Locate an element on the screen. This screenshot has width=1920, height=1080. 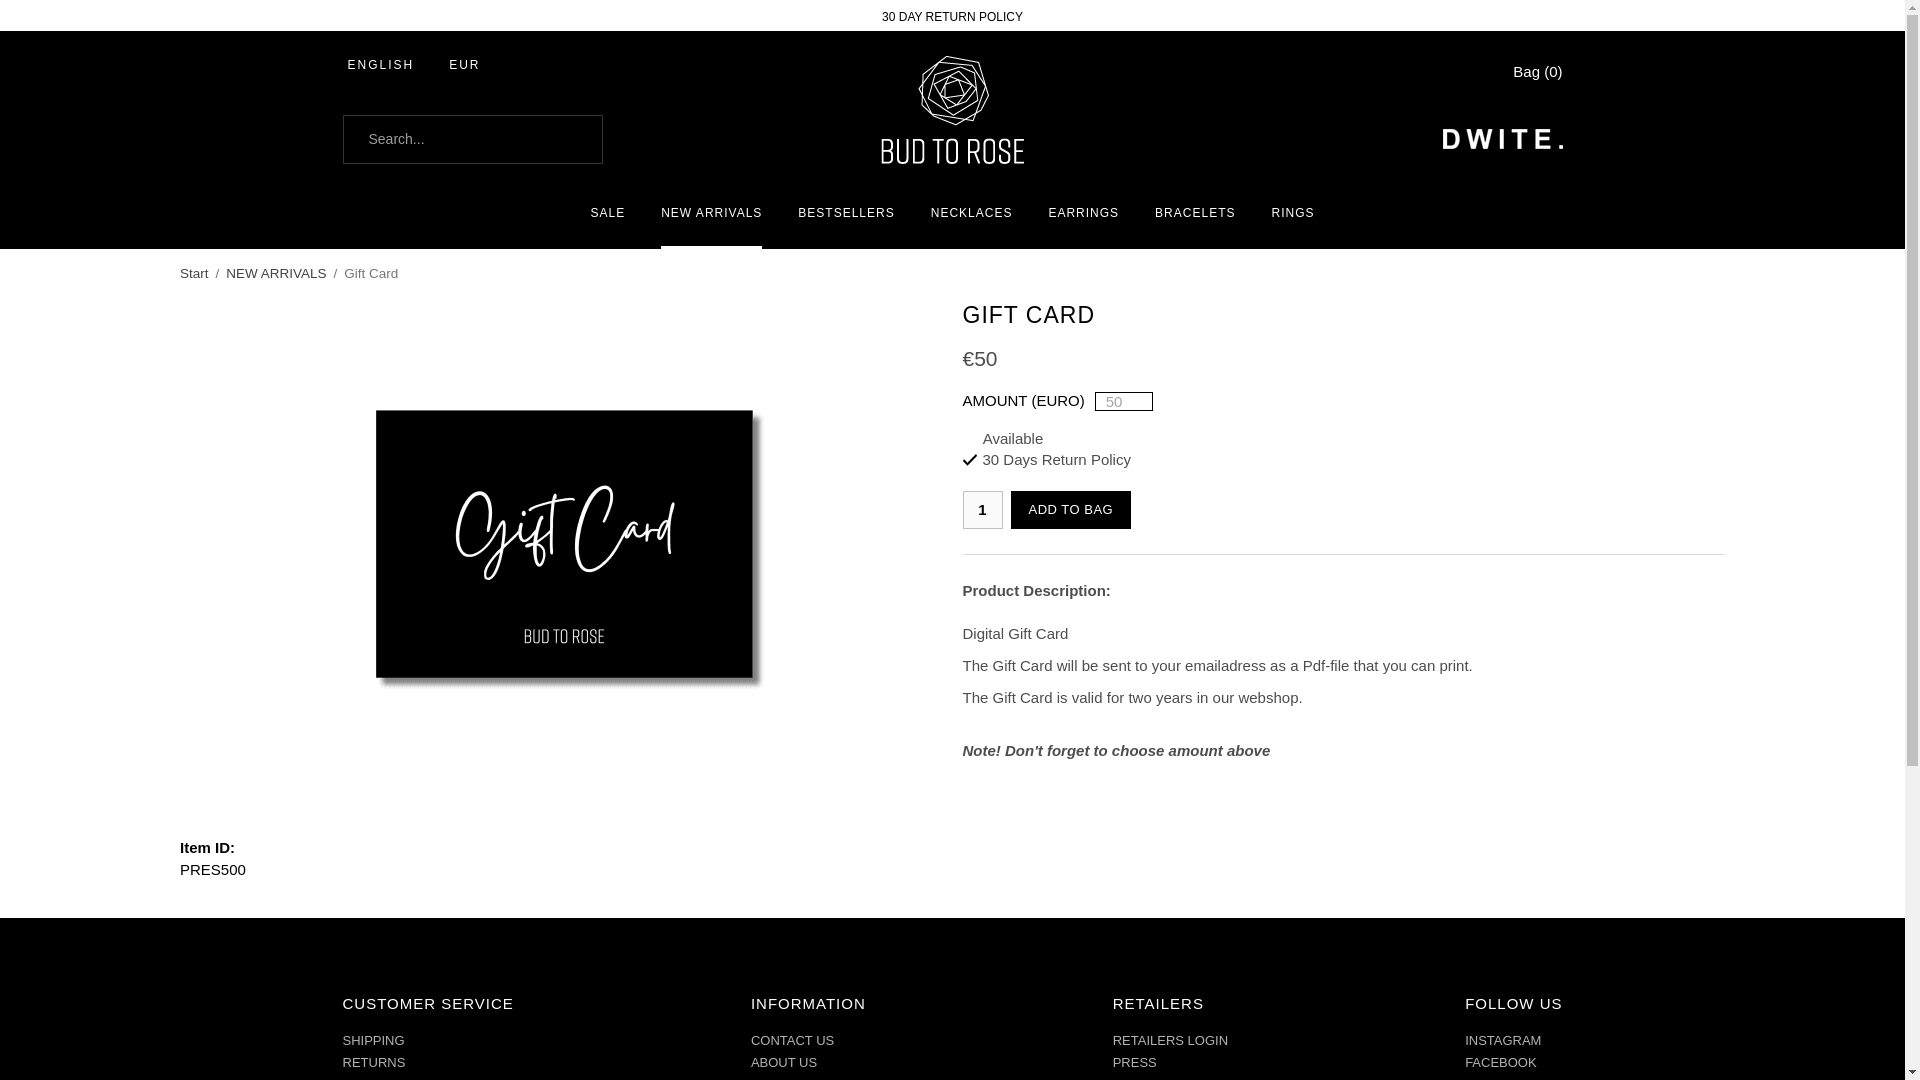
PRESS is located at coordinates (1135, 1062).